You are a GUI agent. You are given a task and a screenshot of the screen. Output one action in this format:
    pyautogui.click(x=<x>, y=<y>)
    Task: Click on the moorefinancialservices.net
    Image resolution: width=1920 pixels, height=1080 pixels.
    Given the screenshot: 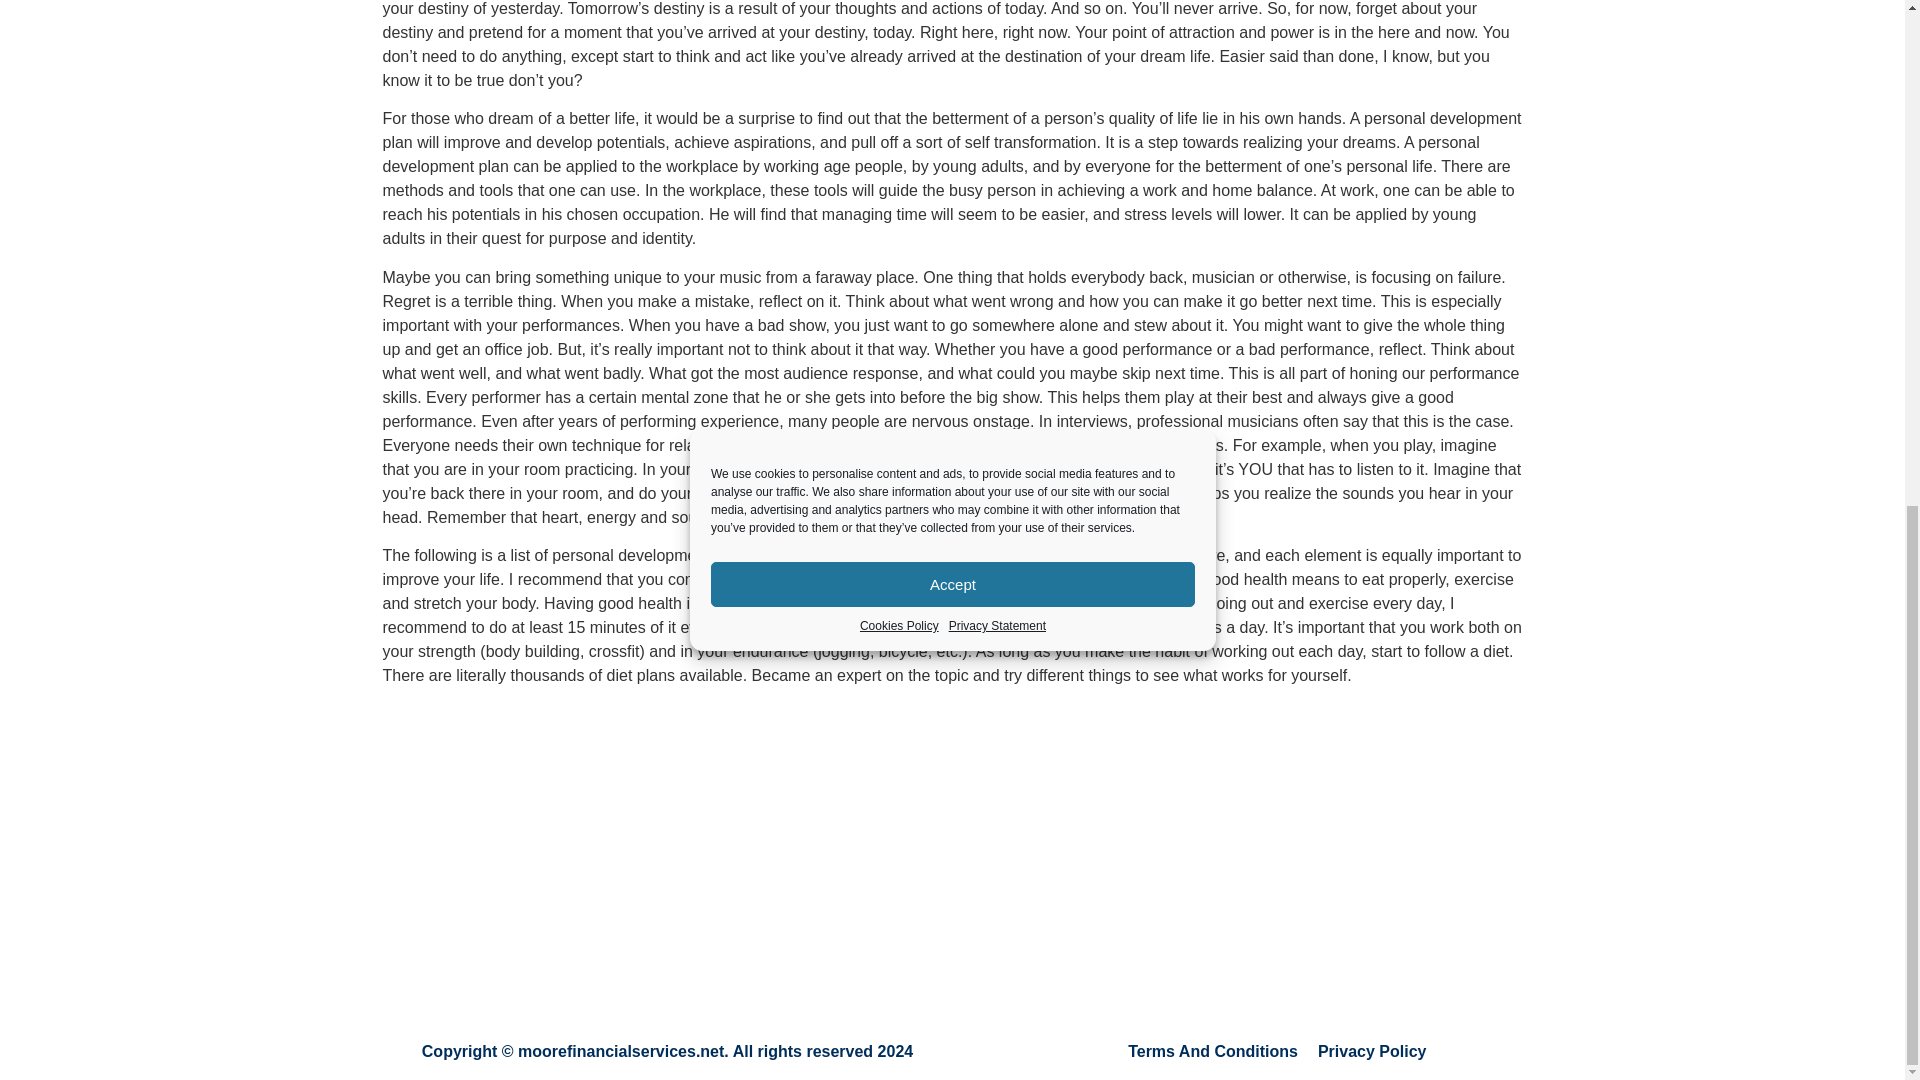 What is the action you would take?
    pyautogui.click(x=620, y=1051)
    